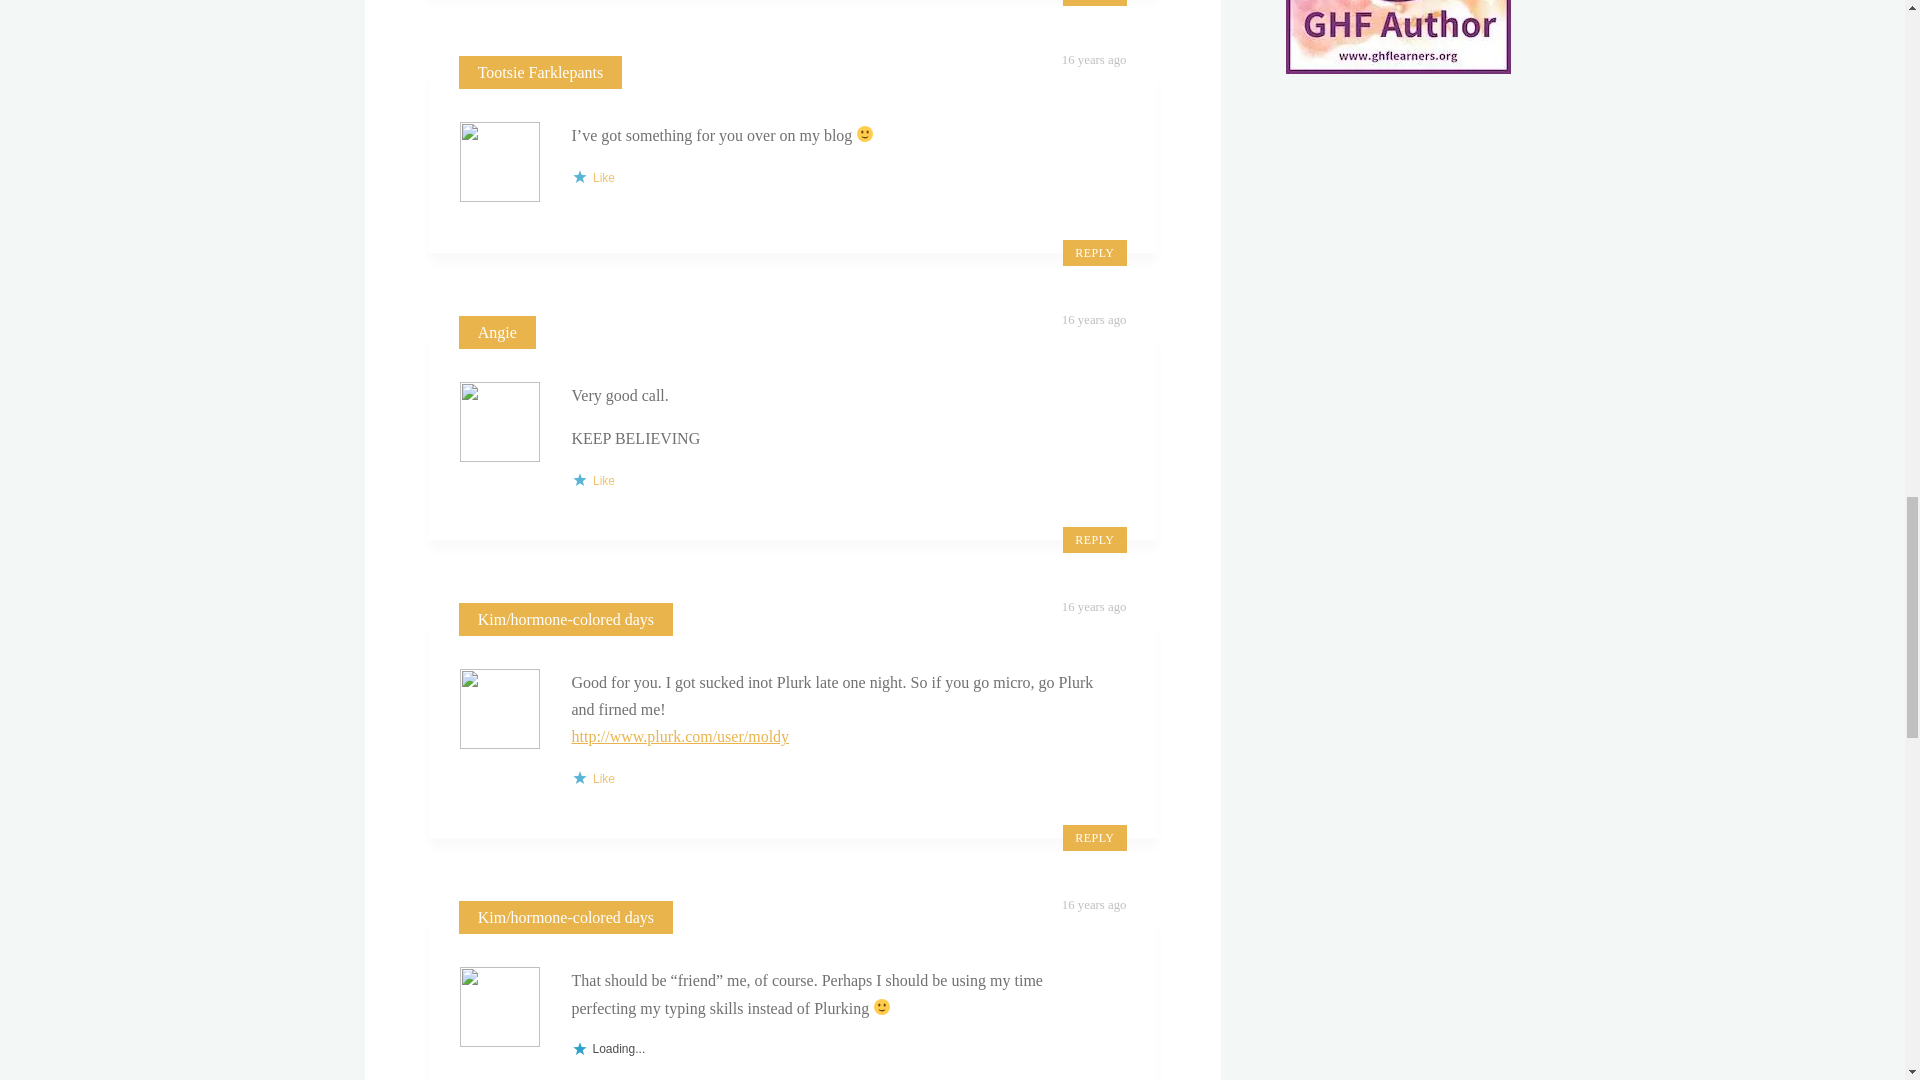 This screenshot has width=1920, height=1080. What do you see at coordinates (1094, 59) in the screenshot?
I see `16 years ago` at bounding box center [1094, 59].